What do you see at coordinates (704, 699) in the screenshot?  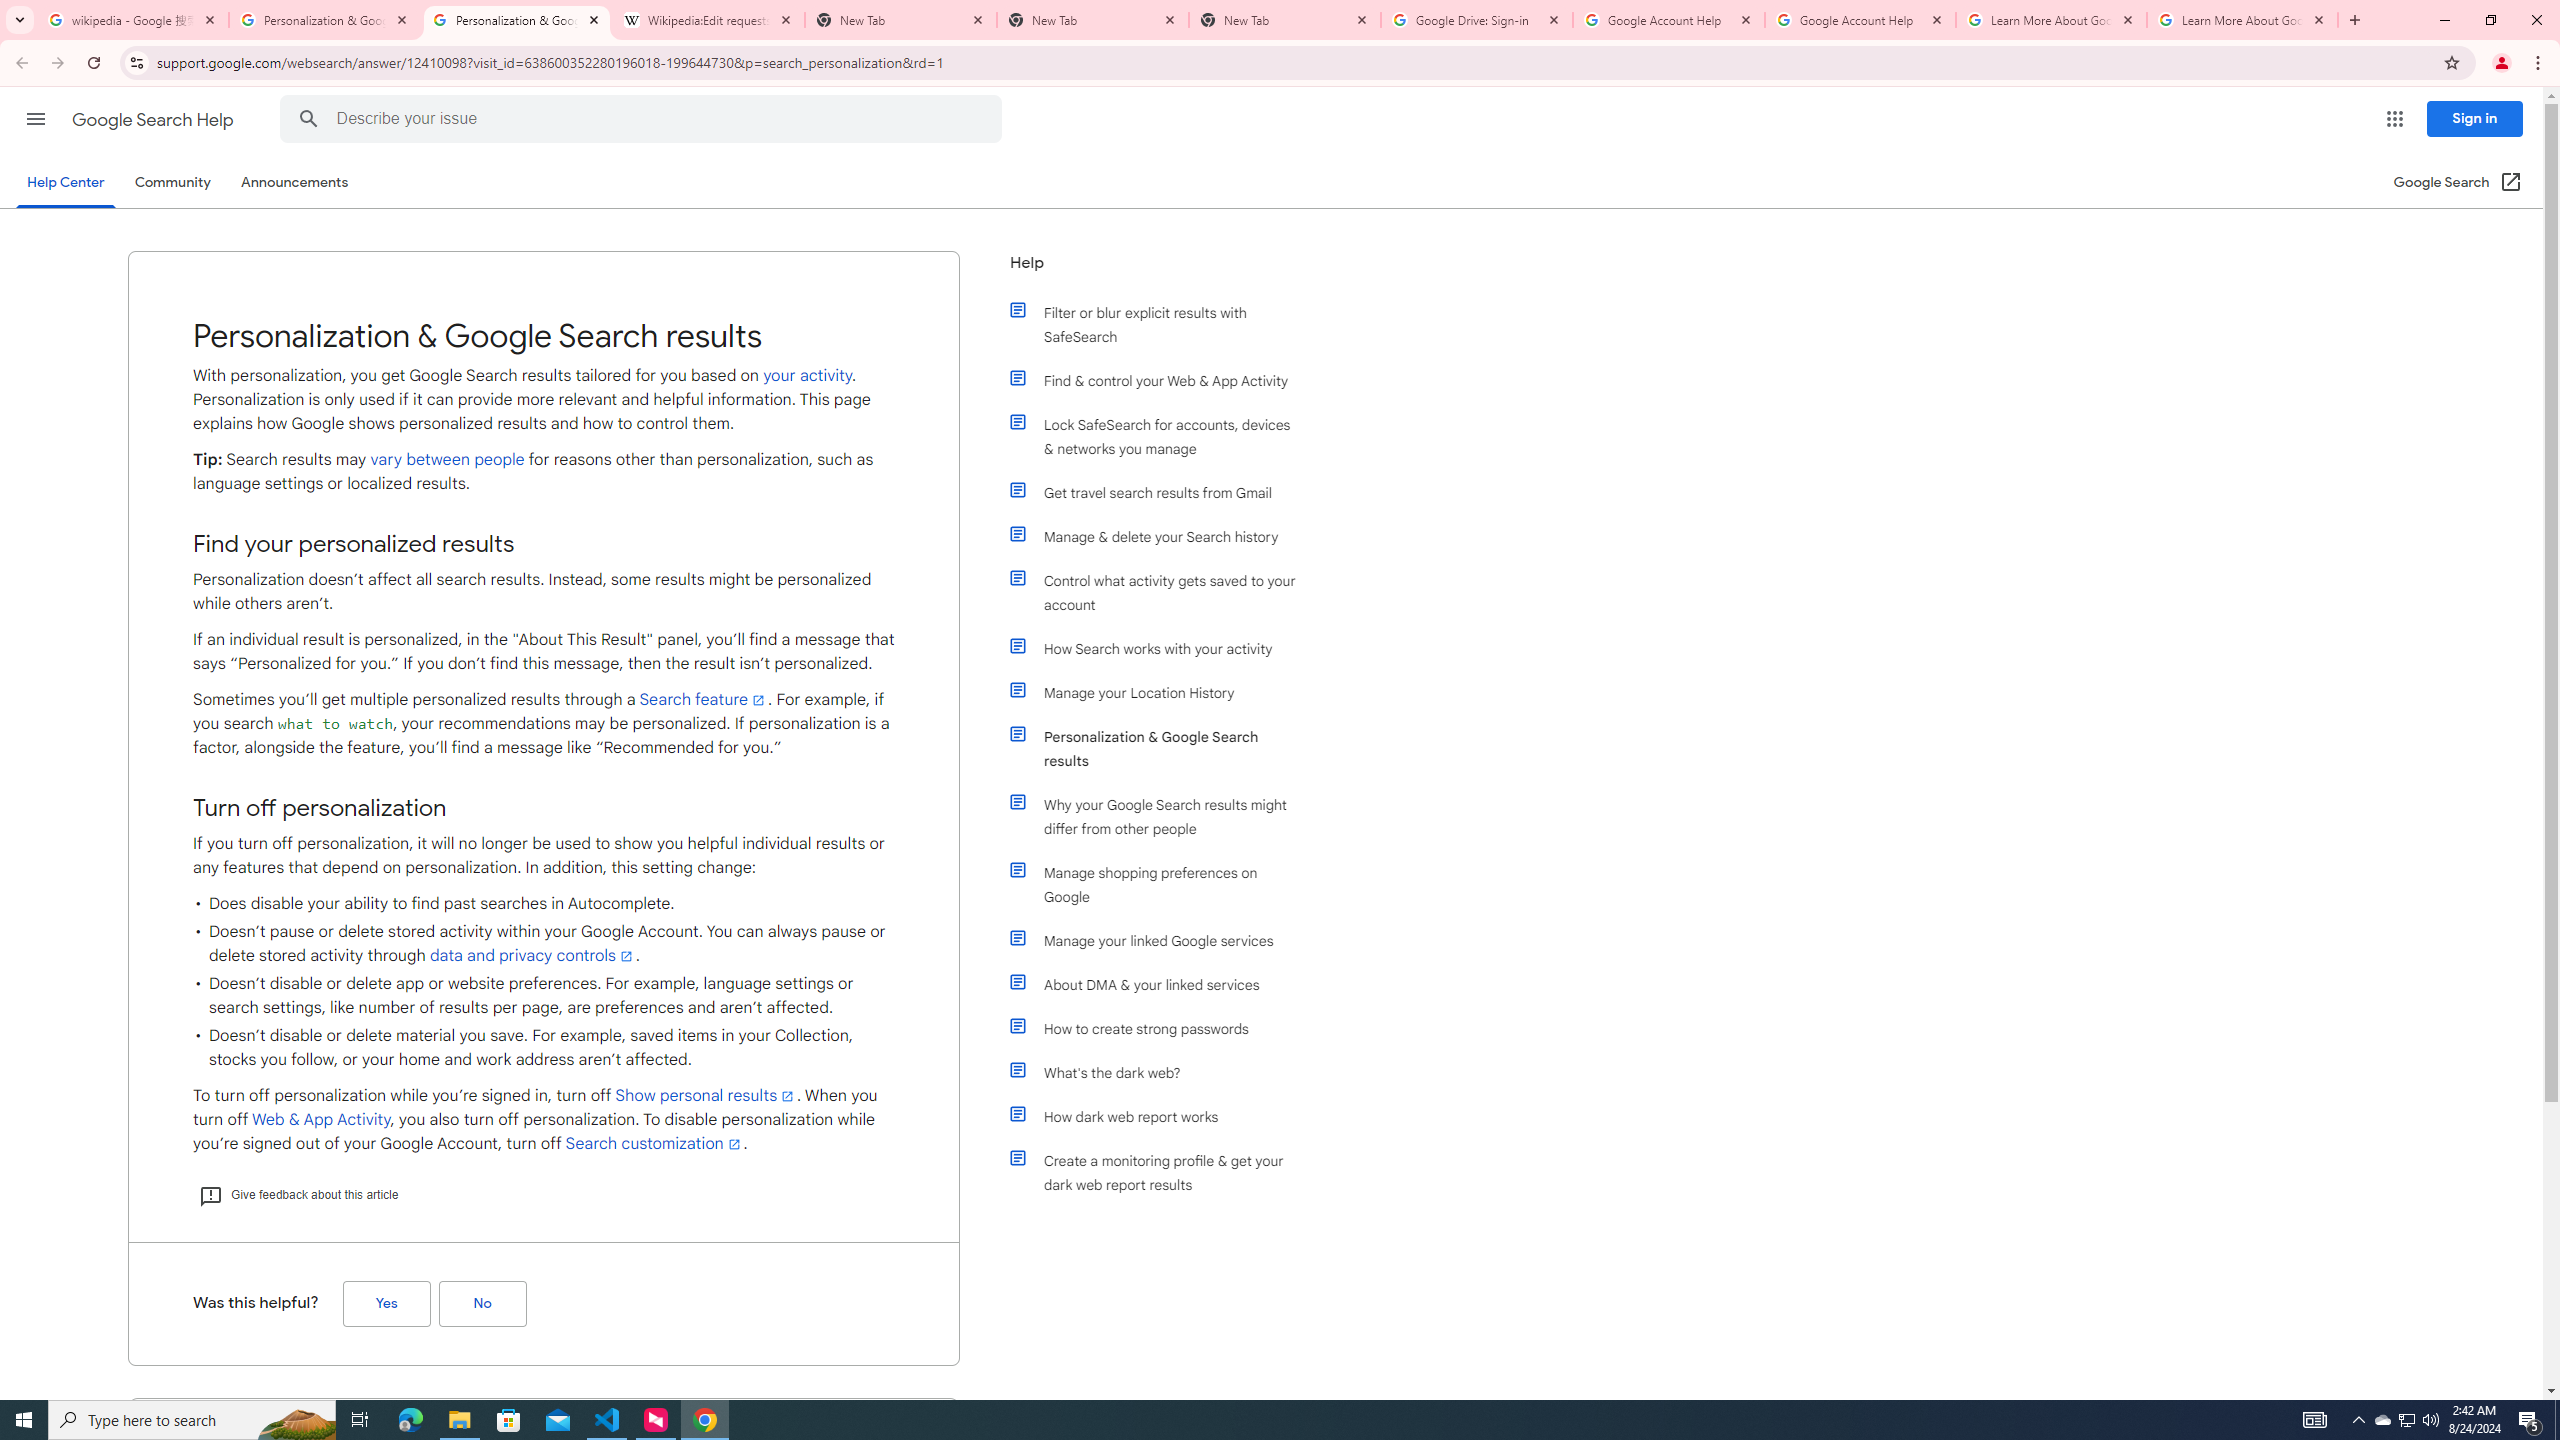 I see `Search feature` at bounding box center [704, 699].